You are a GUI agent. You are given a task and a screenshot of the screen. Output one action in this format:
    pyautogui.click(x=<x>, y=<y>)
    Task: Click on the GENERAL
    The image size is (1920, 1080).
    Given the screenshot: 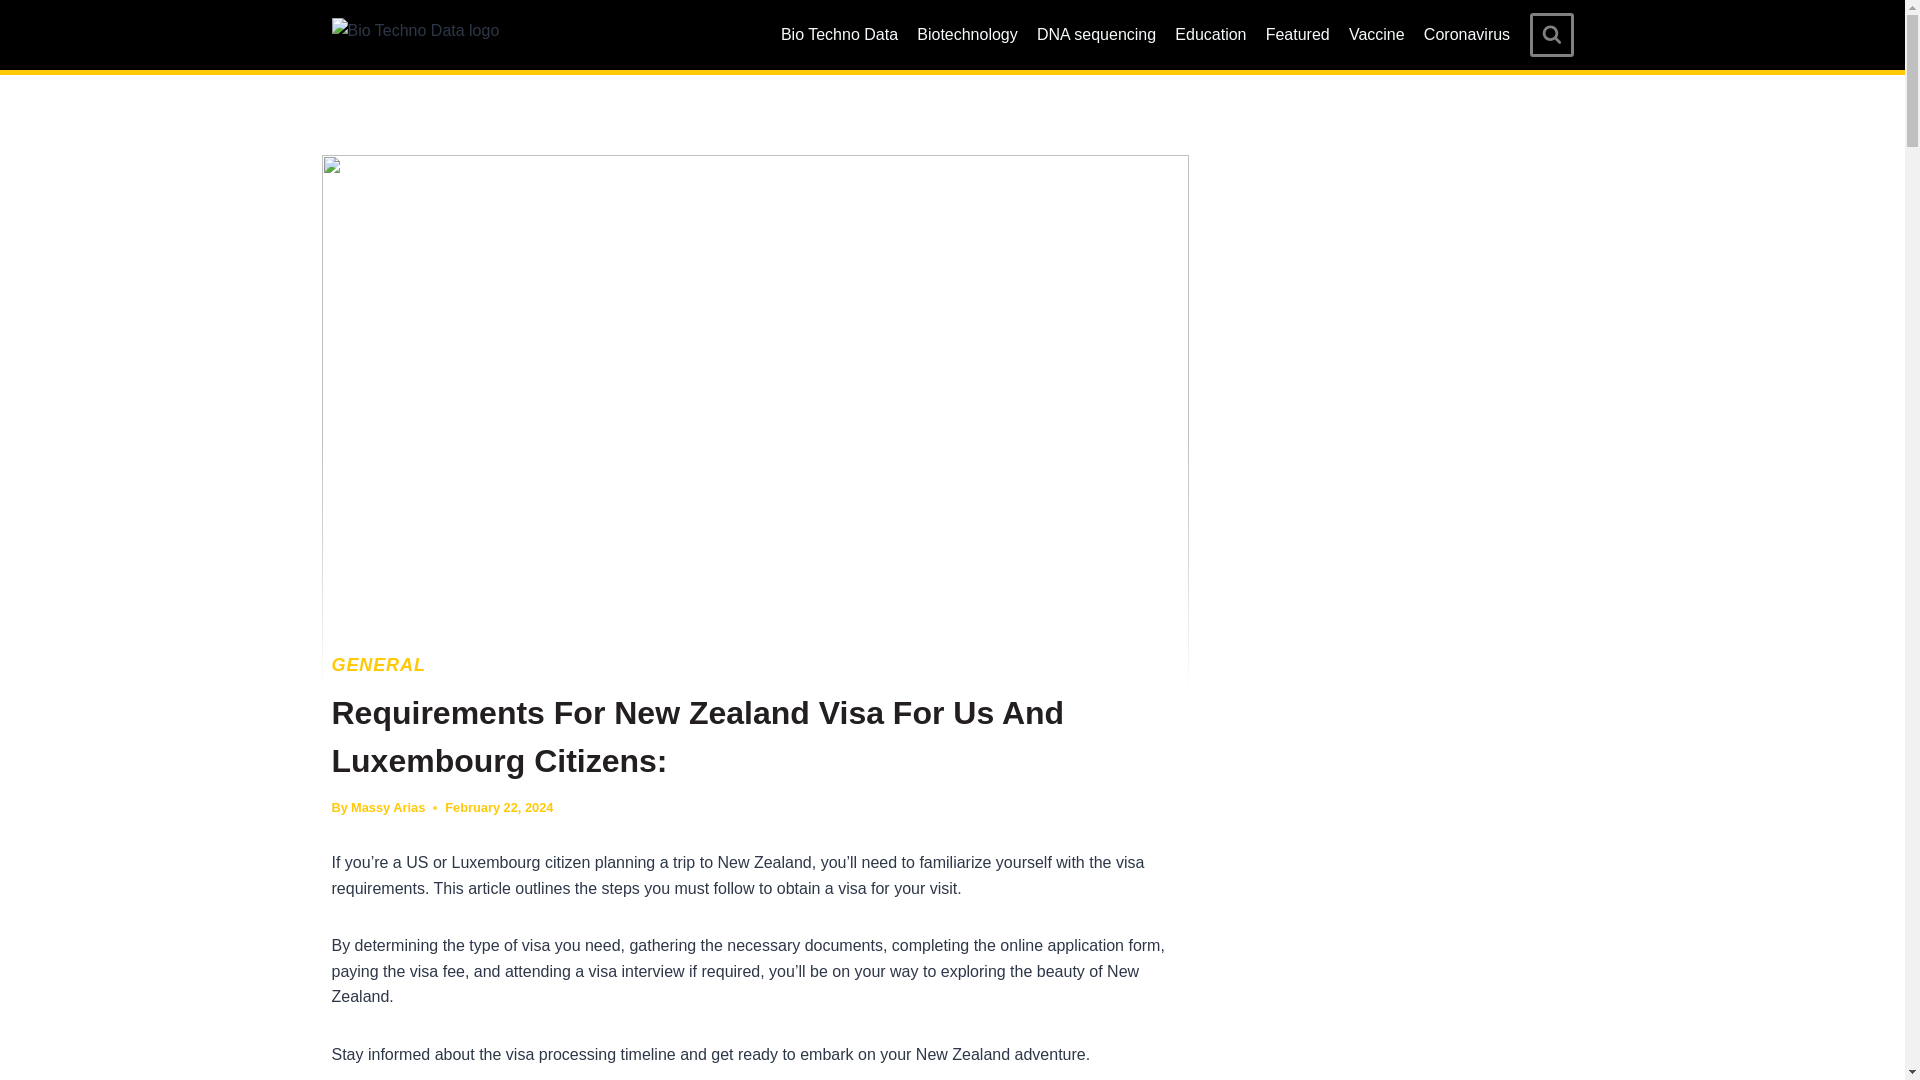 What is the action you would take?
    pyautogui.click(x=379, y=664)
    